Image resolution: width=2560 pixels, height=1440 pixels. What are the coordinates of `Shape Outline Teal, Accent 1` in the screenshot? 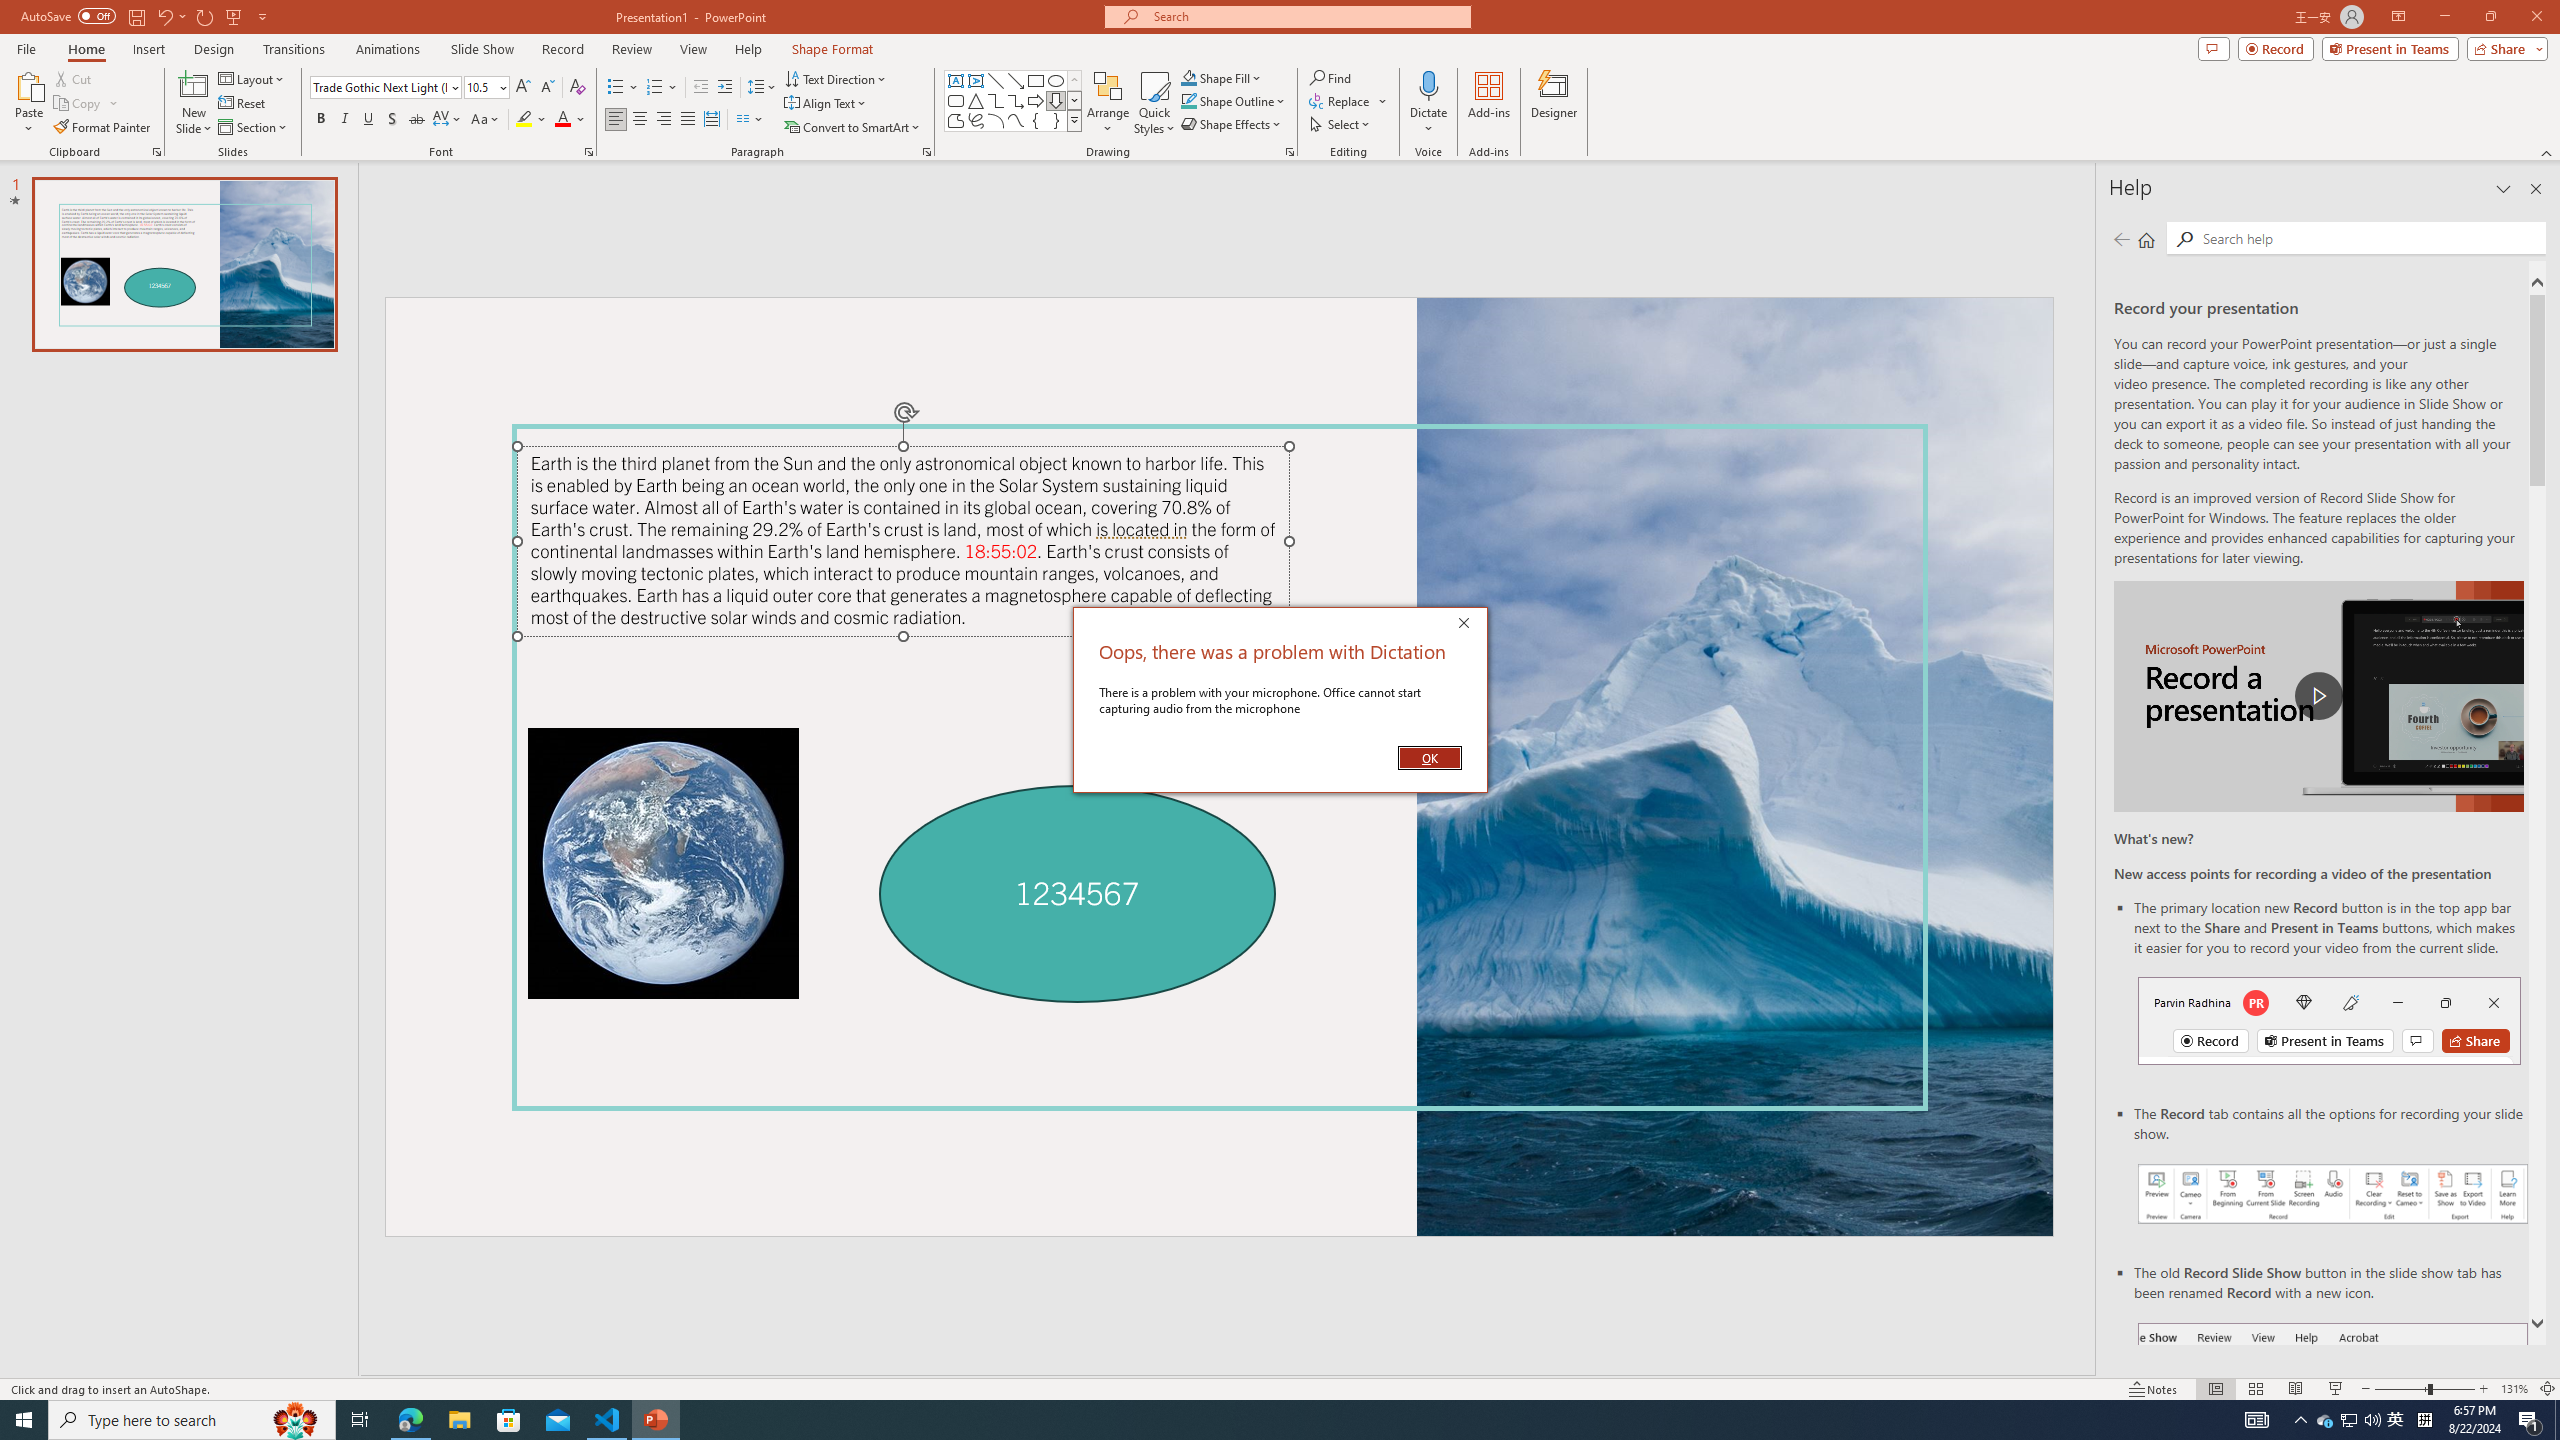 It's located at (1188, 100).